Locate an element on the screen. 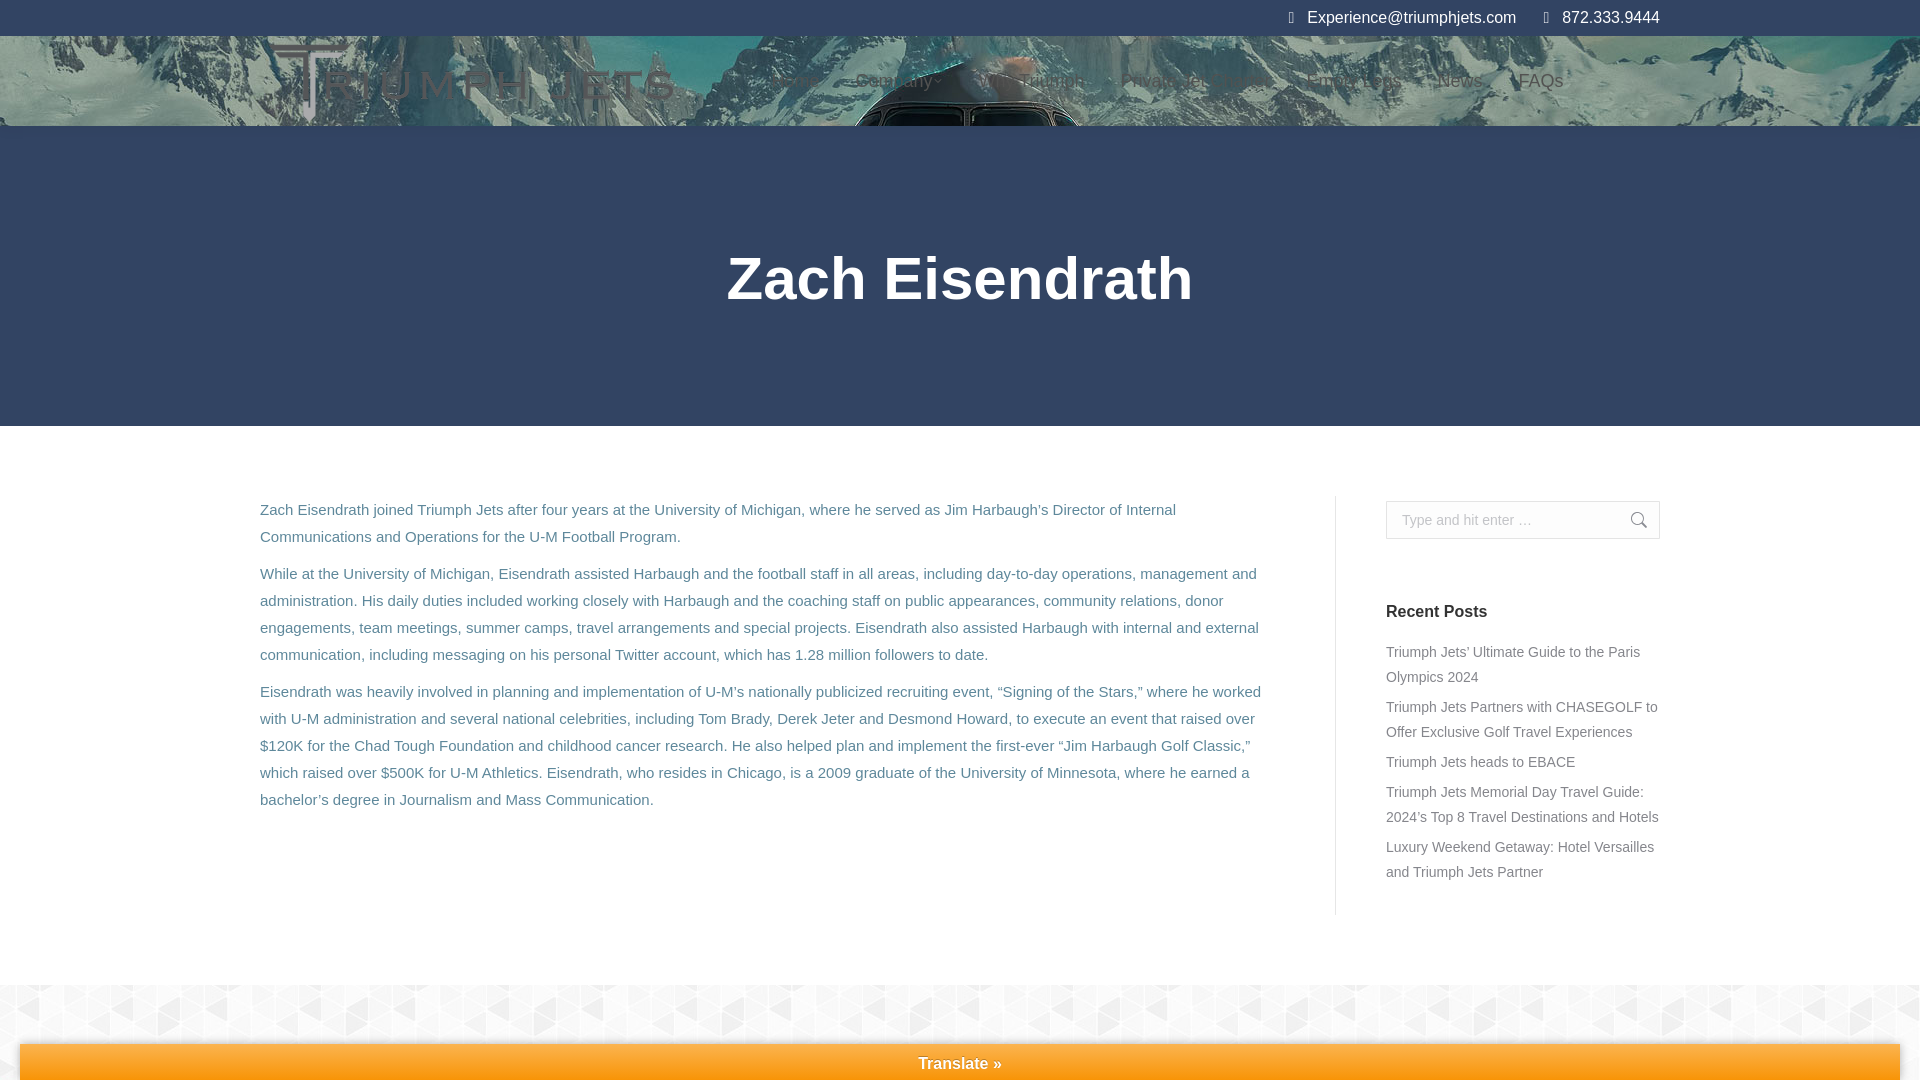 The height and width of the screenshot is (1080, 1920). 872.333.9444 is located at coordinates (1598, 18).